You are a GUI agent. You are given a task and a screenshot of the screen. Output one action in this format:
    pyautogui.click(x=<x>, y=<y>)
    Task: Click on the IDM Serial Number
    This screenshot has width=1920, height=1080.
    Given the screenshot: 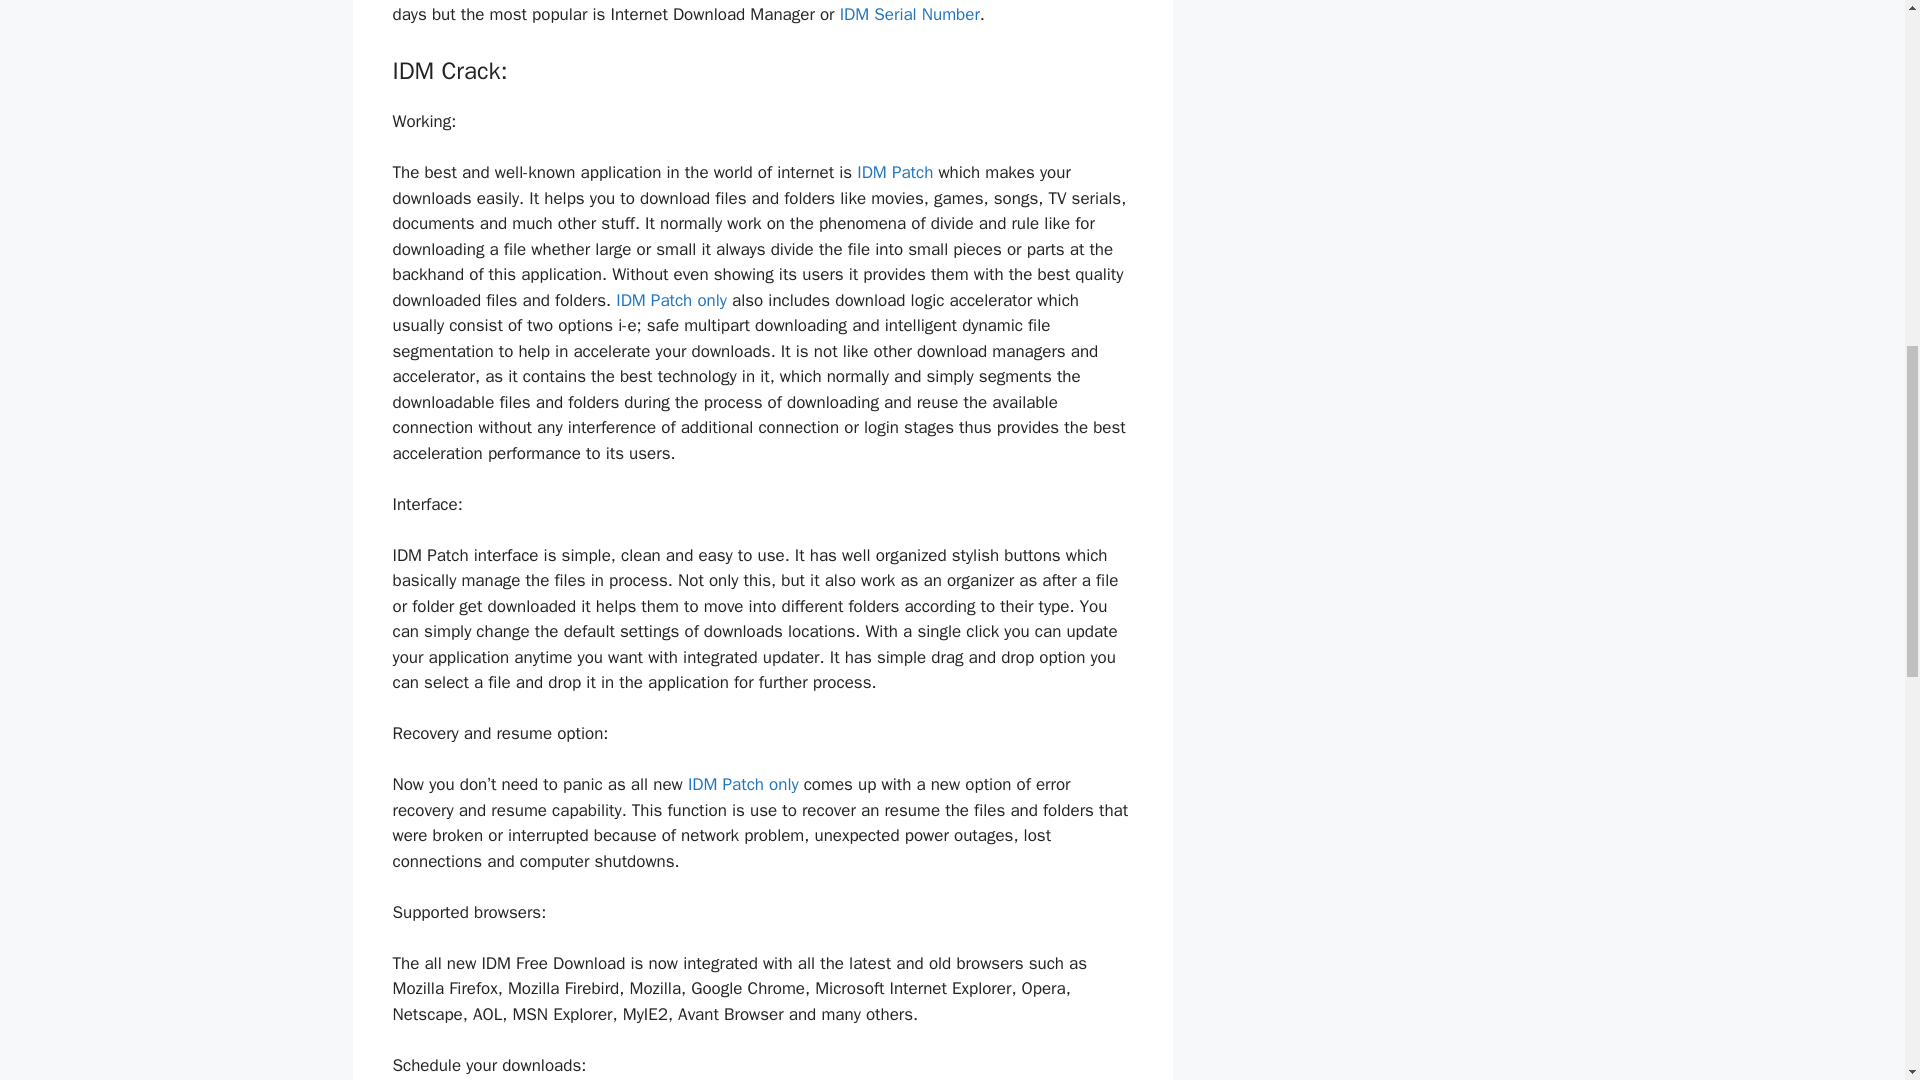 What is the action you would take?
    pyautogui.click(x=910, y=14)
    